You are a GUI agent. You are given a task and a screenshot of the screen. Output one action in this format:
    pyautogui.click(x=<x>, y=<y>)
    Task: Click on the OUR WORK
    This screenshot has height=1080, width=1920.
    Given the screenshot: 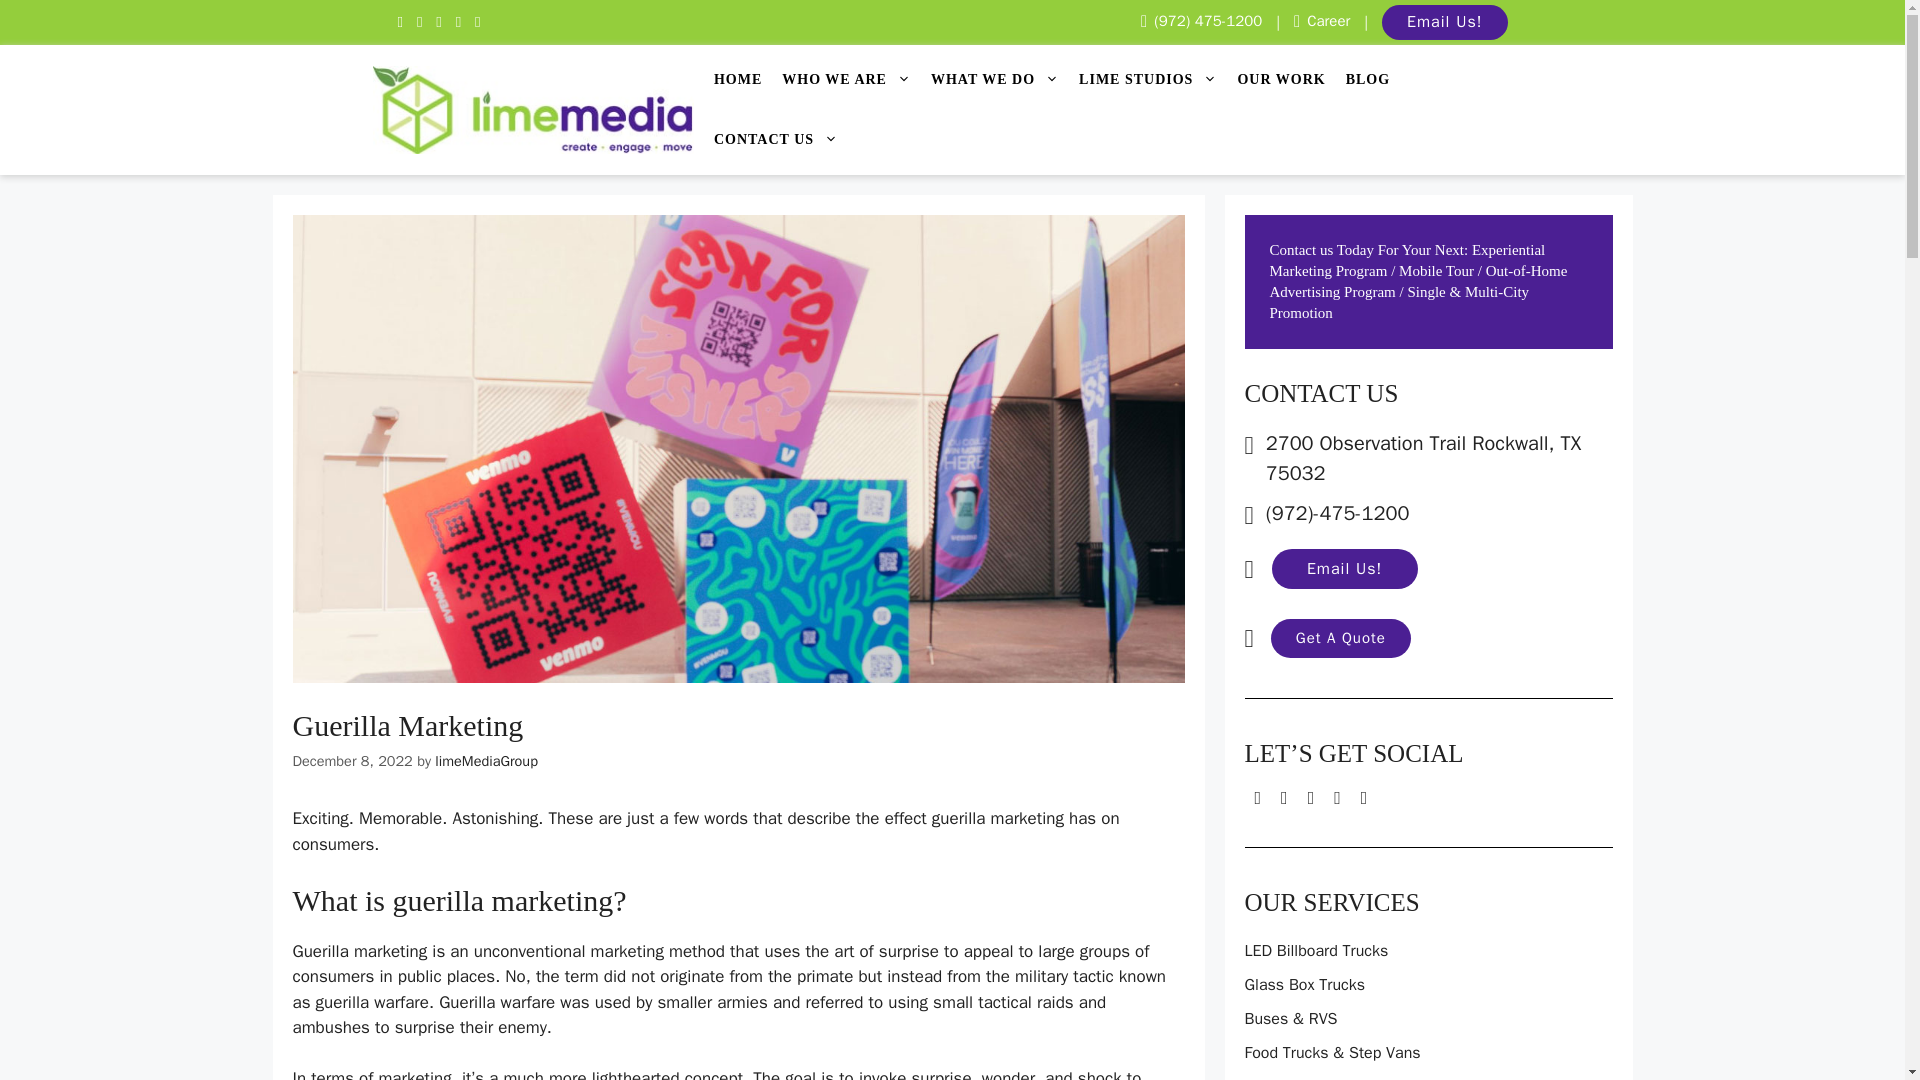 What is the action you would take?
    pyautogui.click(x=1290, y=80)
    